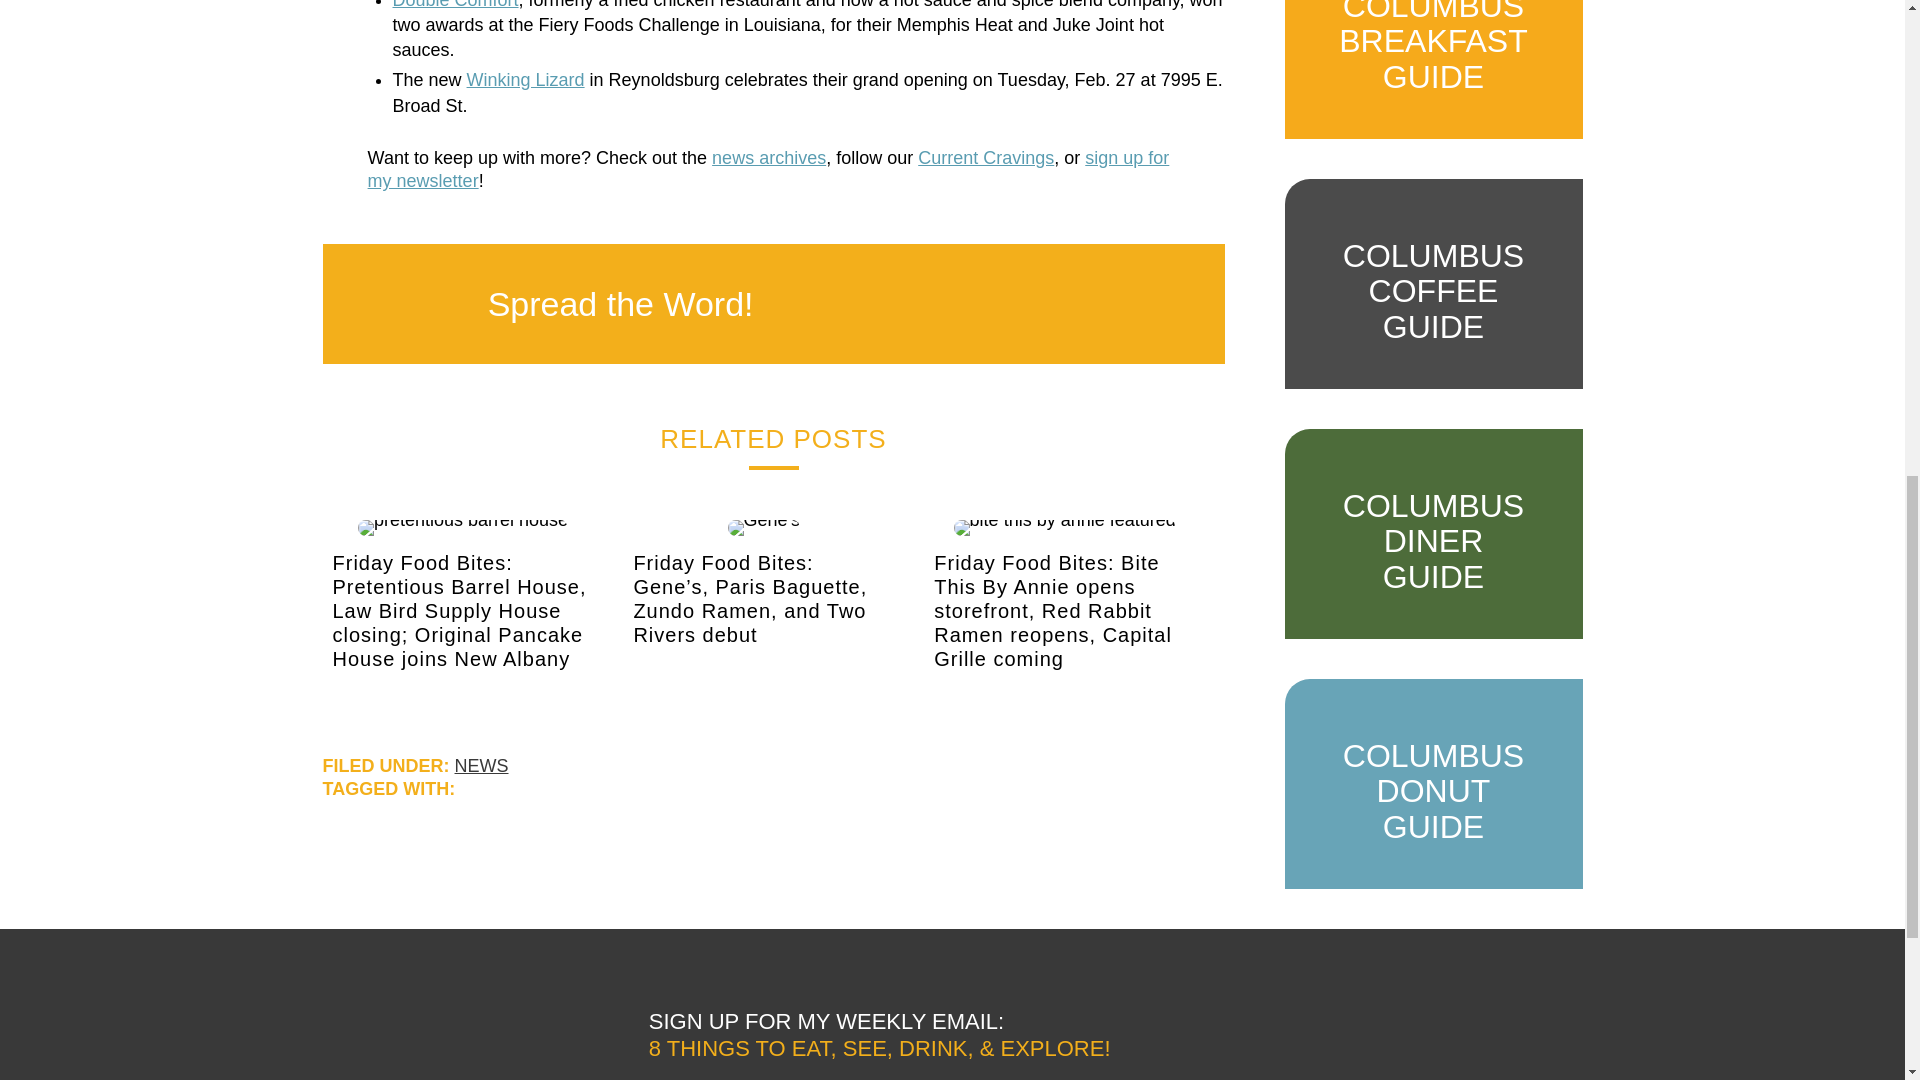  What do you see at coordinates (971, 303) in the screenshot?
I see `twitter` at bounding box center [971, 303].